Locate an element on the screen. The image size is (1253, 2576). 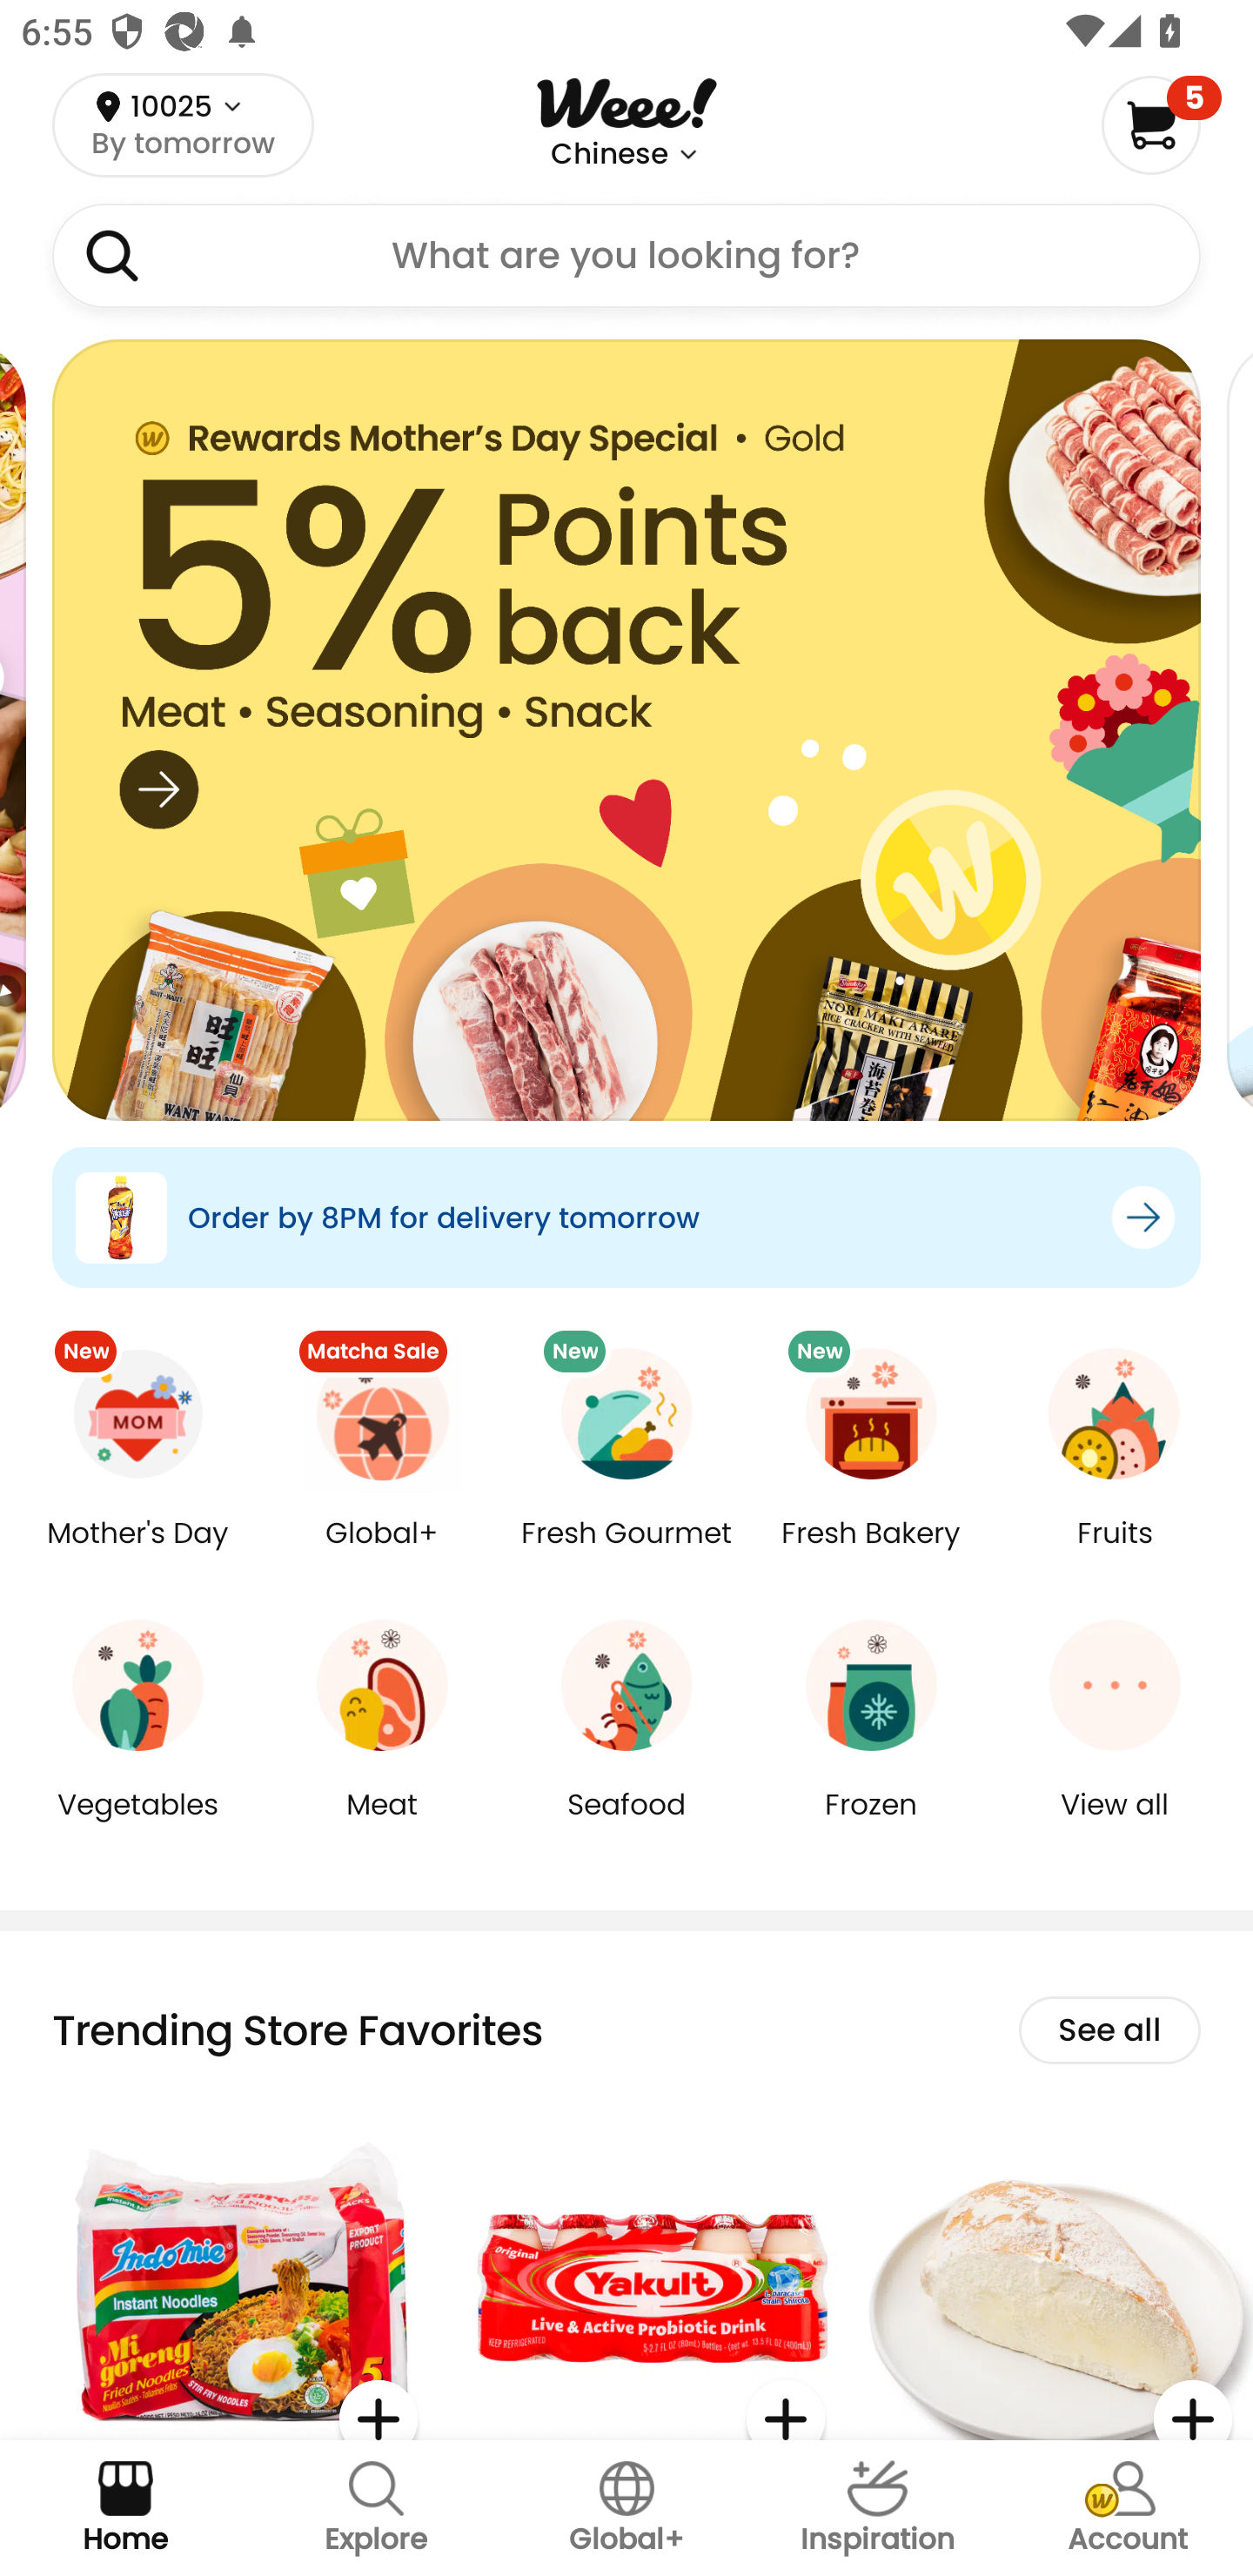
Inspiration is located at coordinates (877, 2508).